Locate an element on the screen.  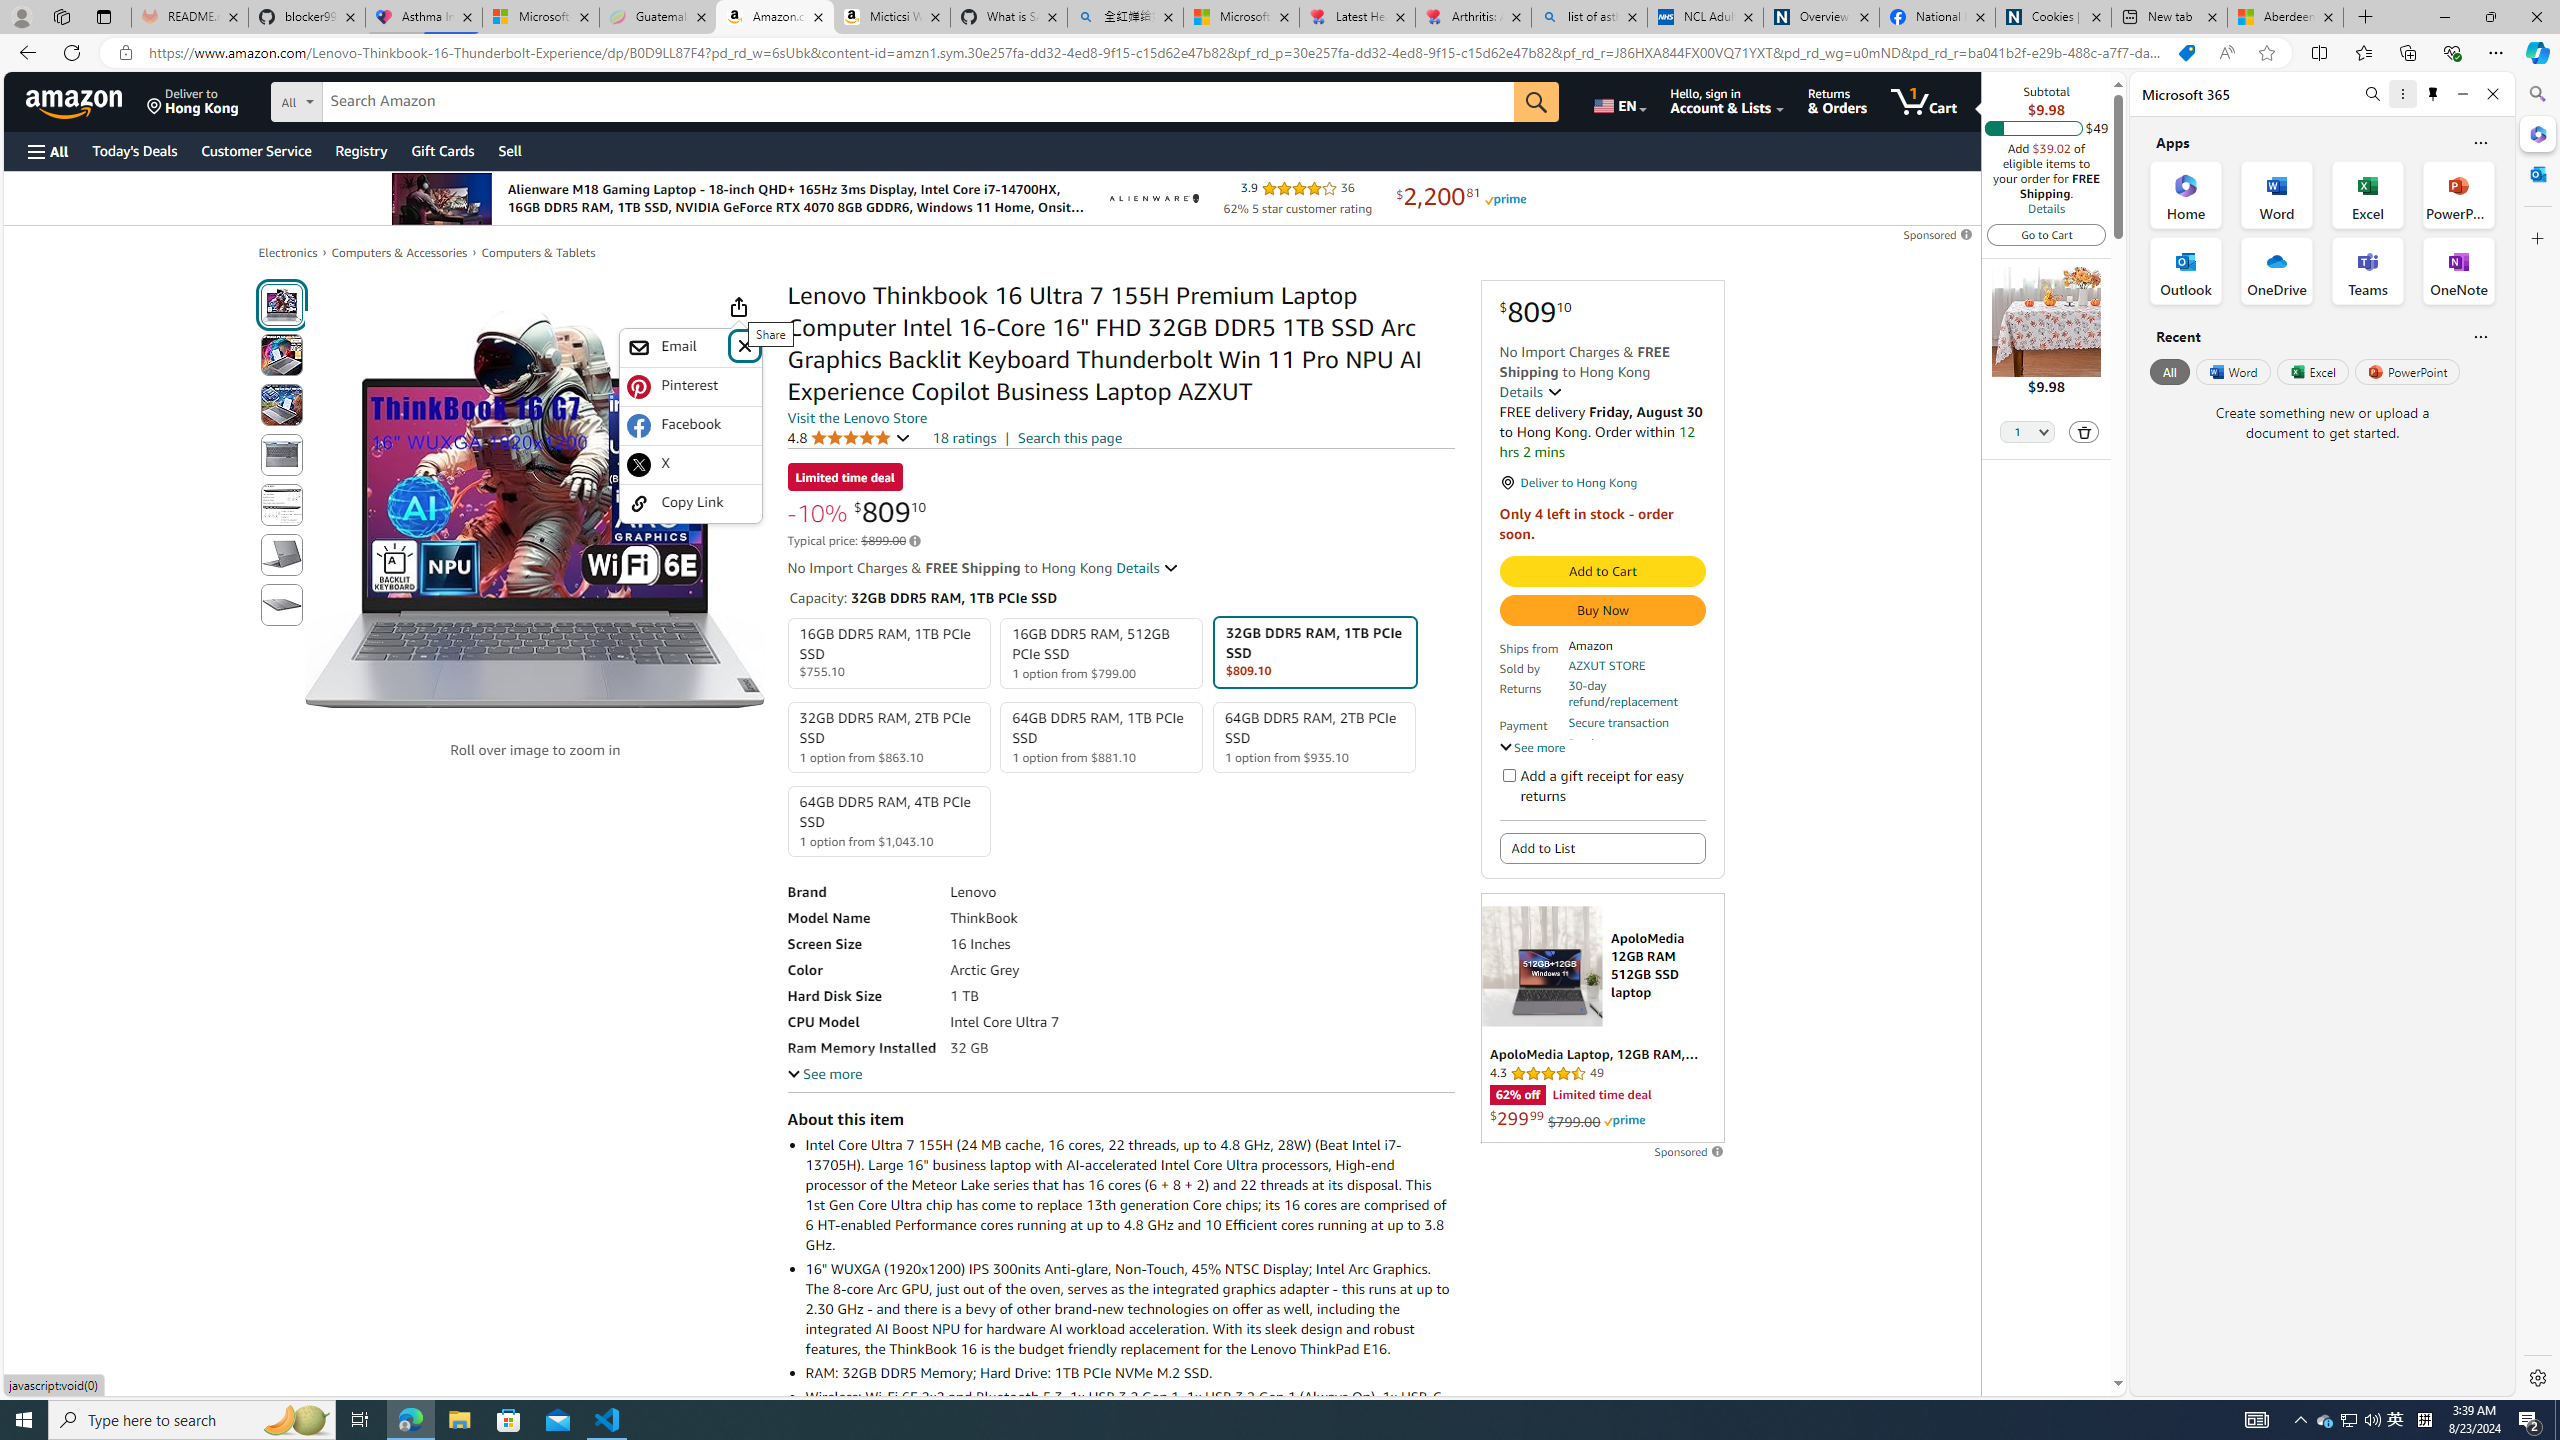
Copy Link is located at coordinates (690, 502).